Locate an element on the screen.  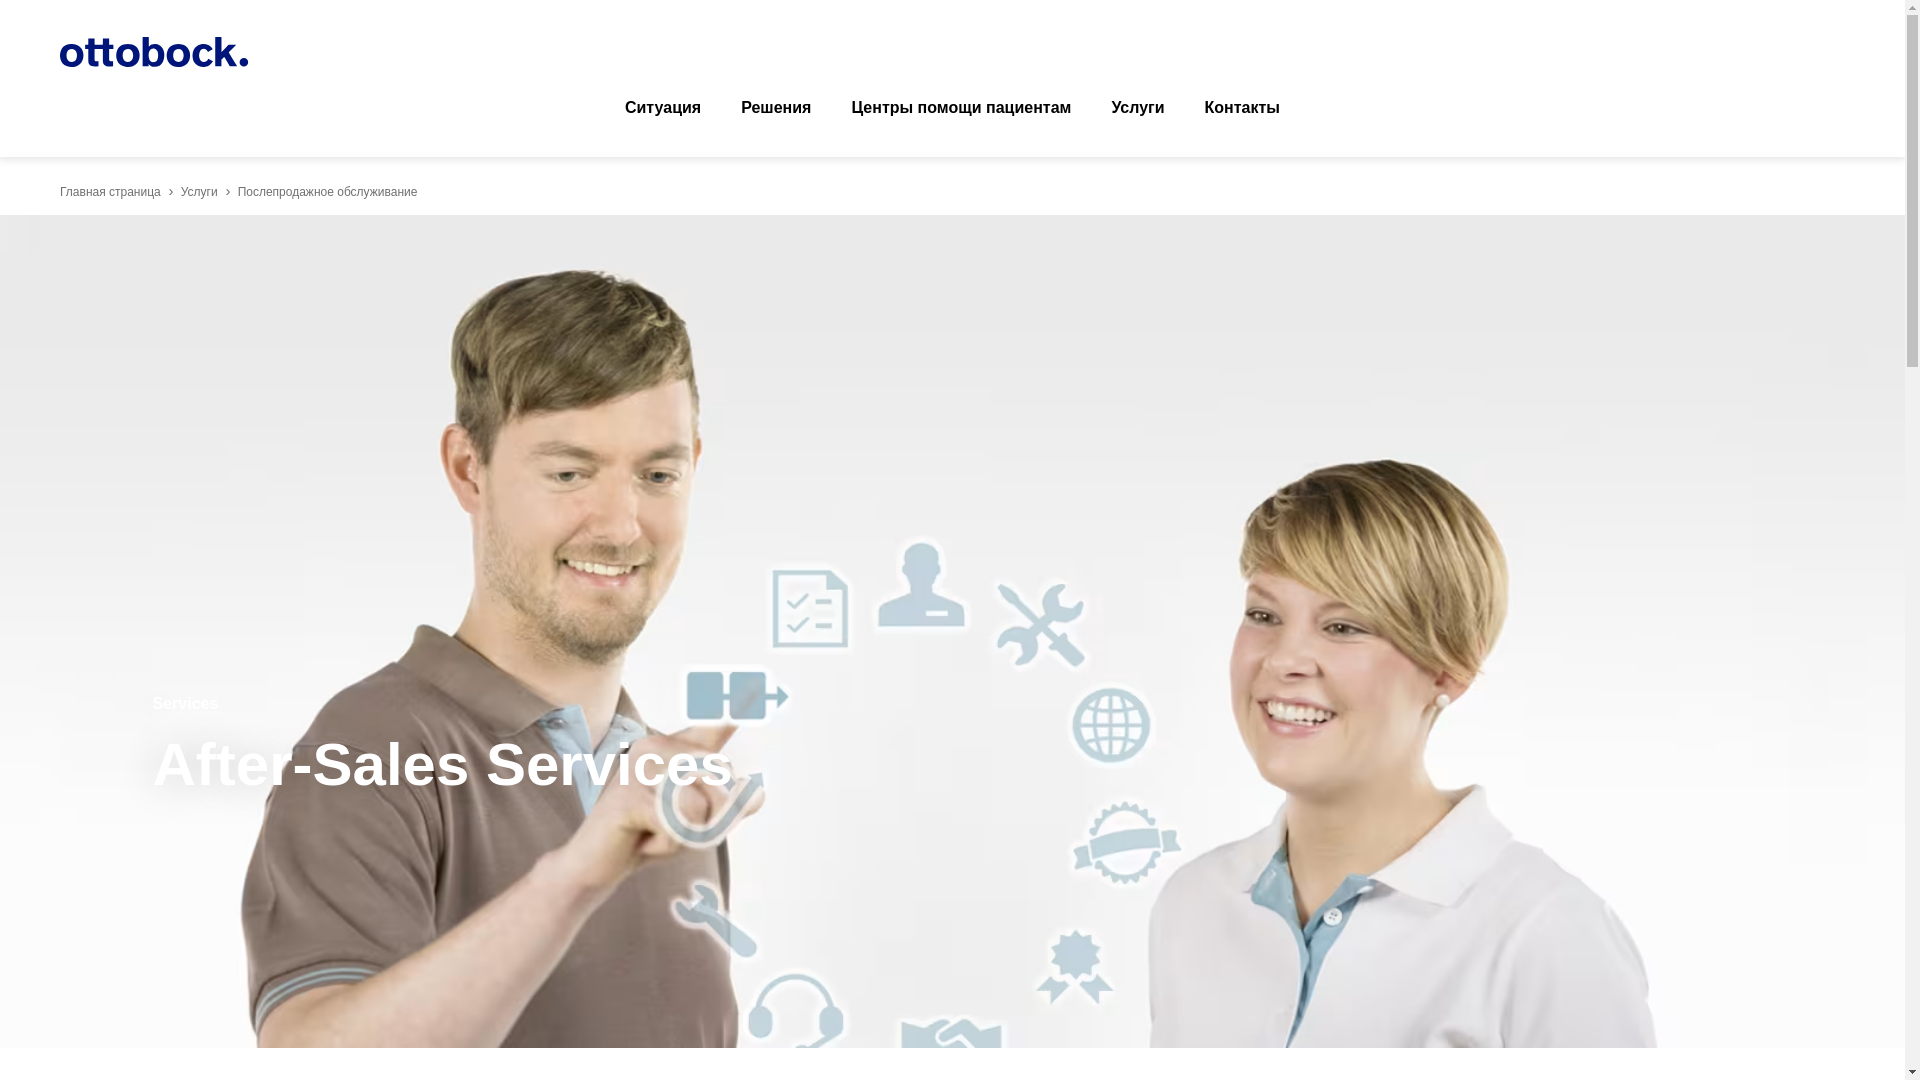
Ottobock is located at coordinates (154, 51).